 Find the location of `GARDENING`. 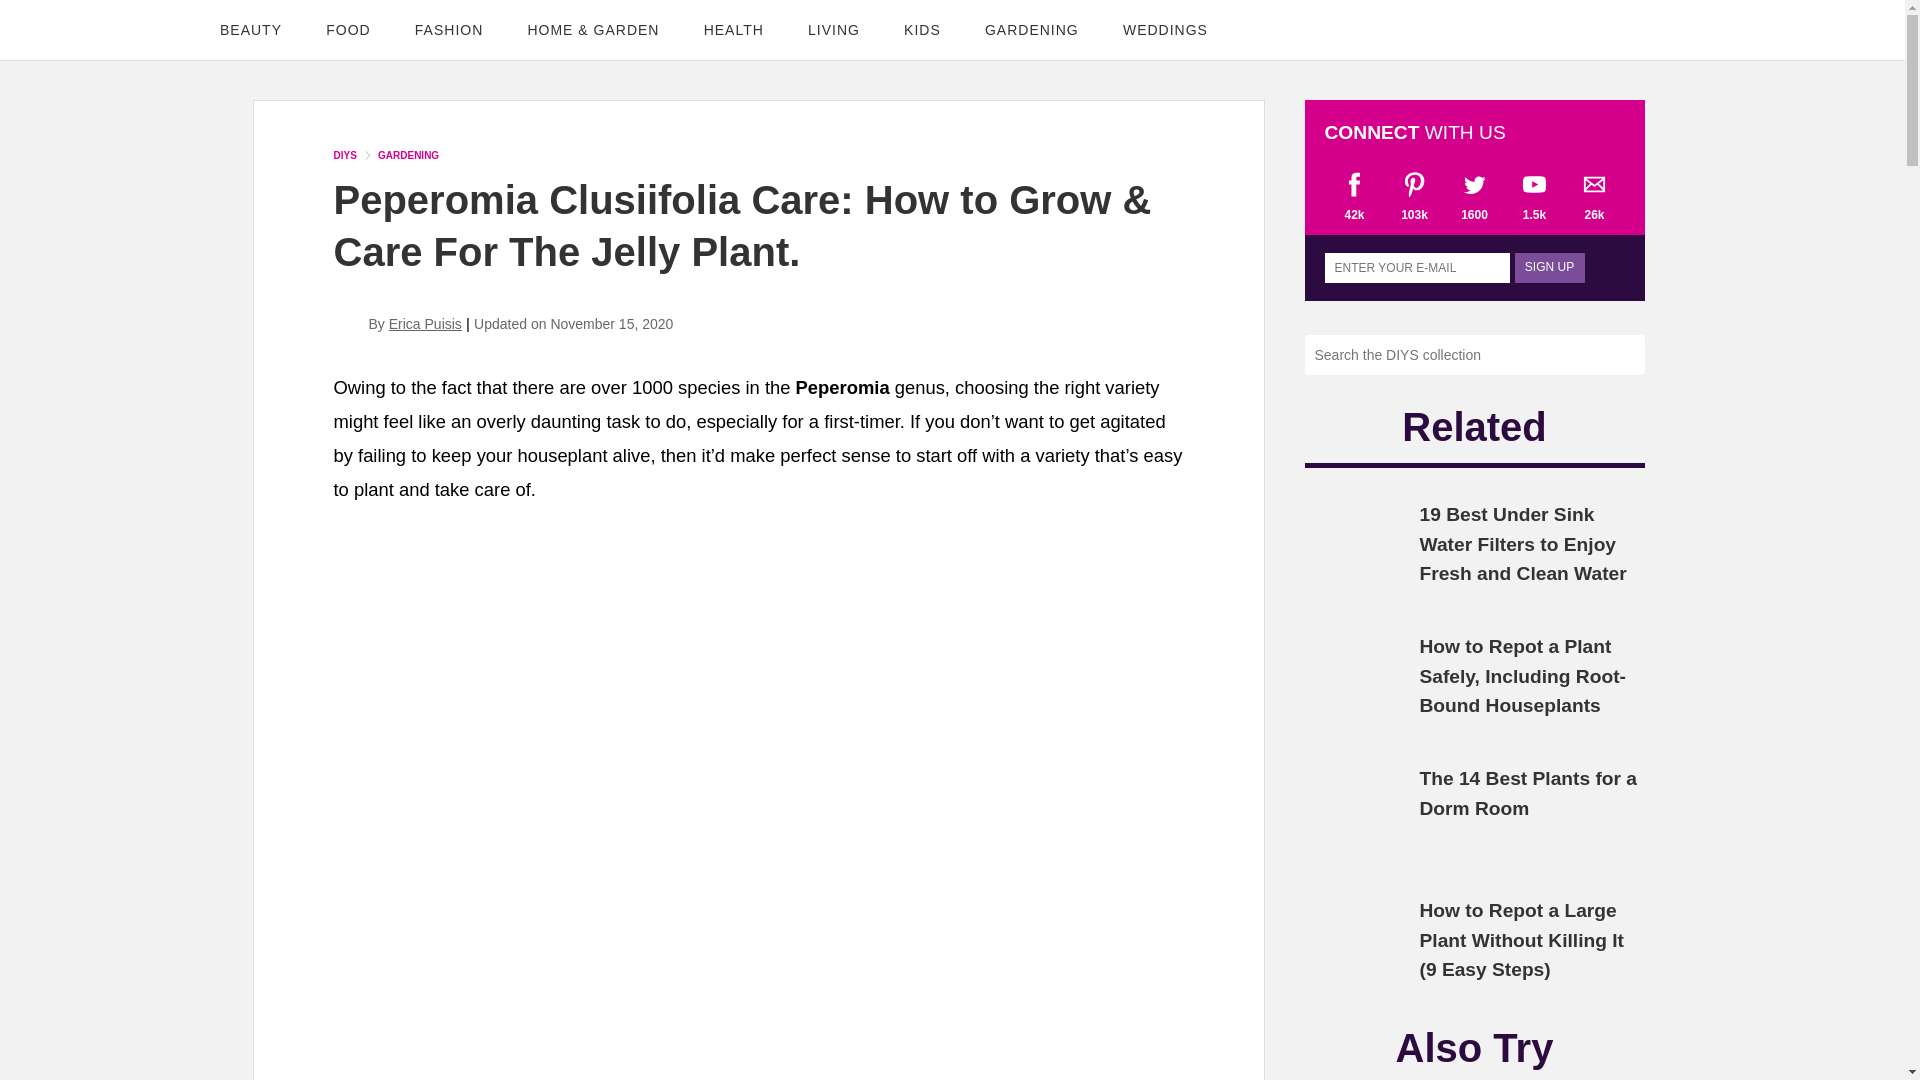

GARDENING is located at coordinates (1032, 30).